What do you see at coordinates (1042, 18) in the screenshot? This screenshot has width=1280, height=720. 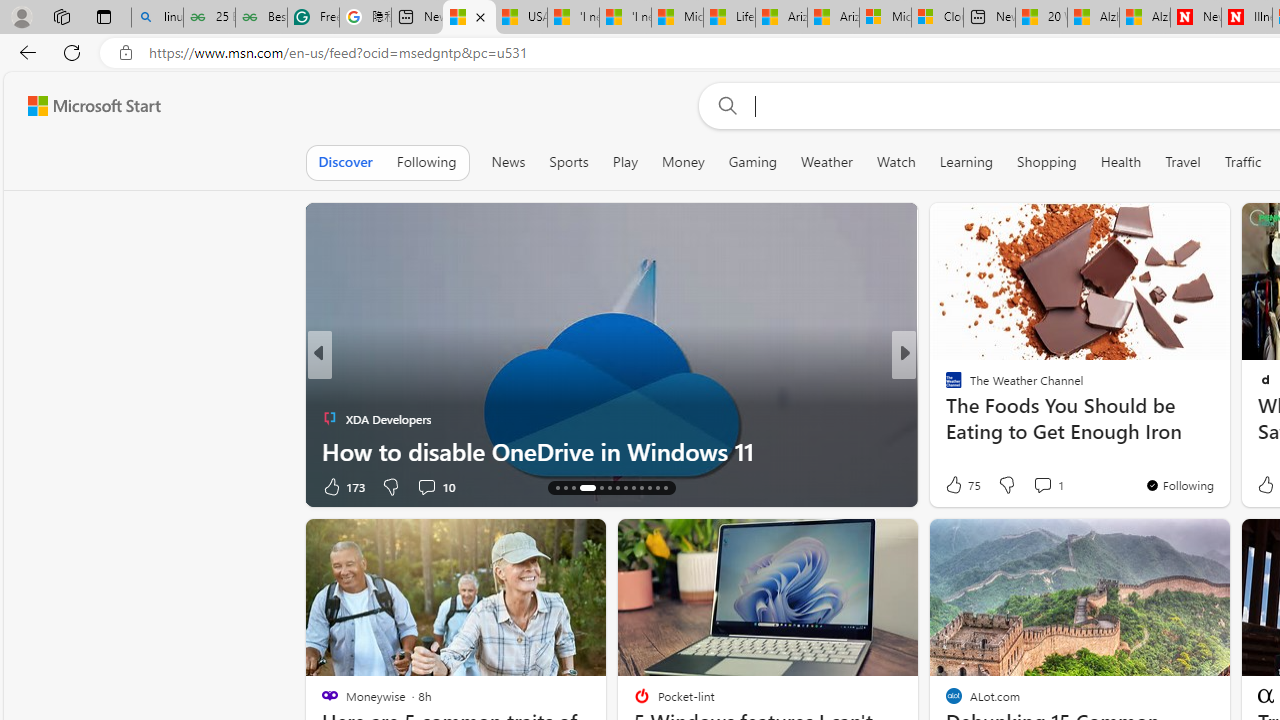 I see `20 Ways to Boost Your Protein Intake at Every Meal` at bounding box center [1042, 18].